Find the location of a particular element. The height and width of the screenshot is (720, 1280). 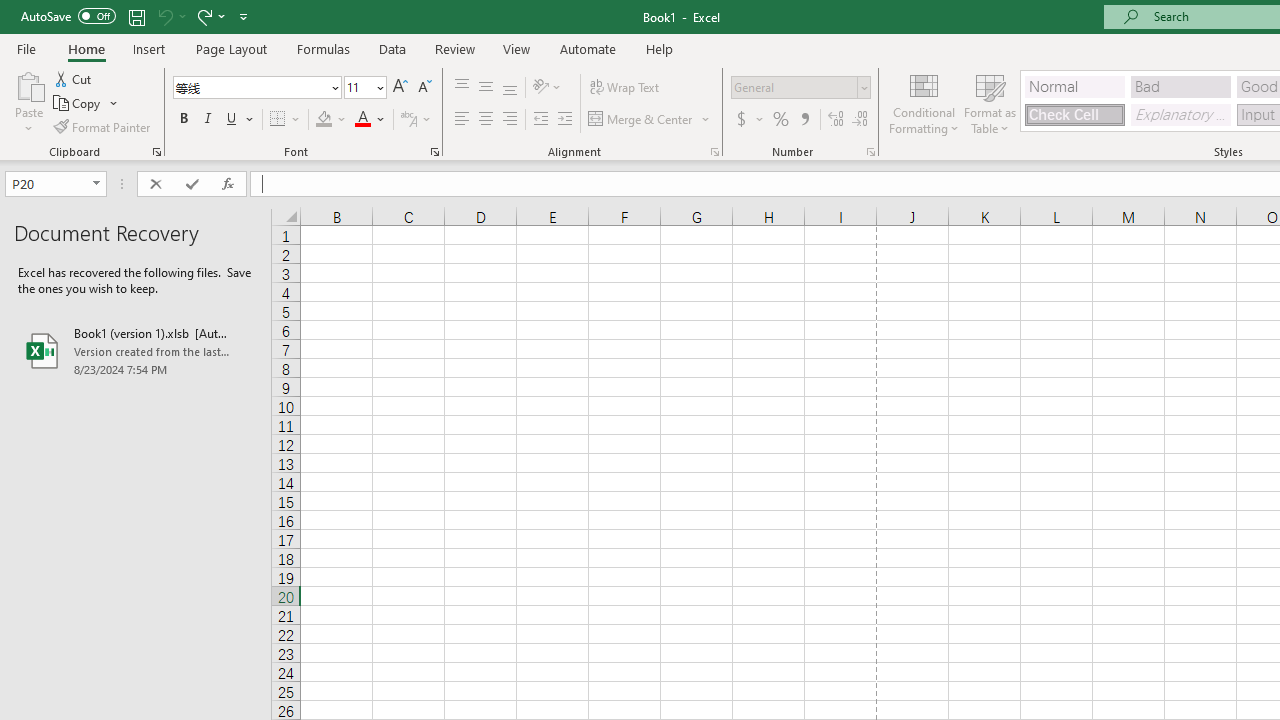

Borders is located at coordinates (286, 120).